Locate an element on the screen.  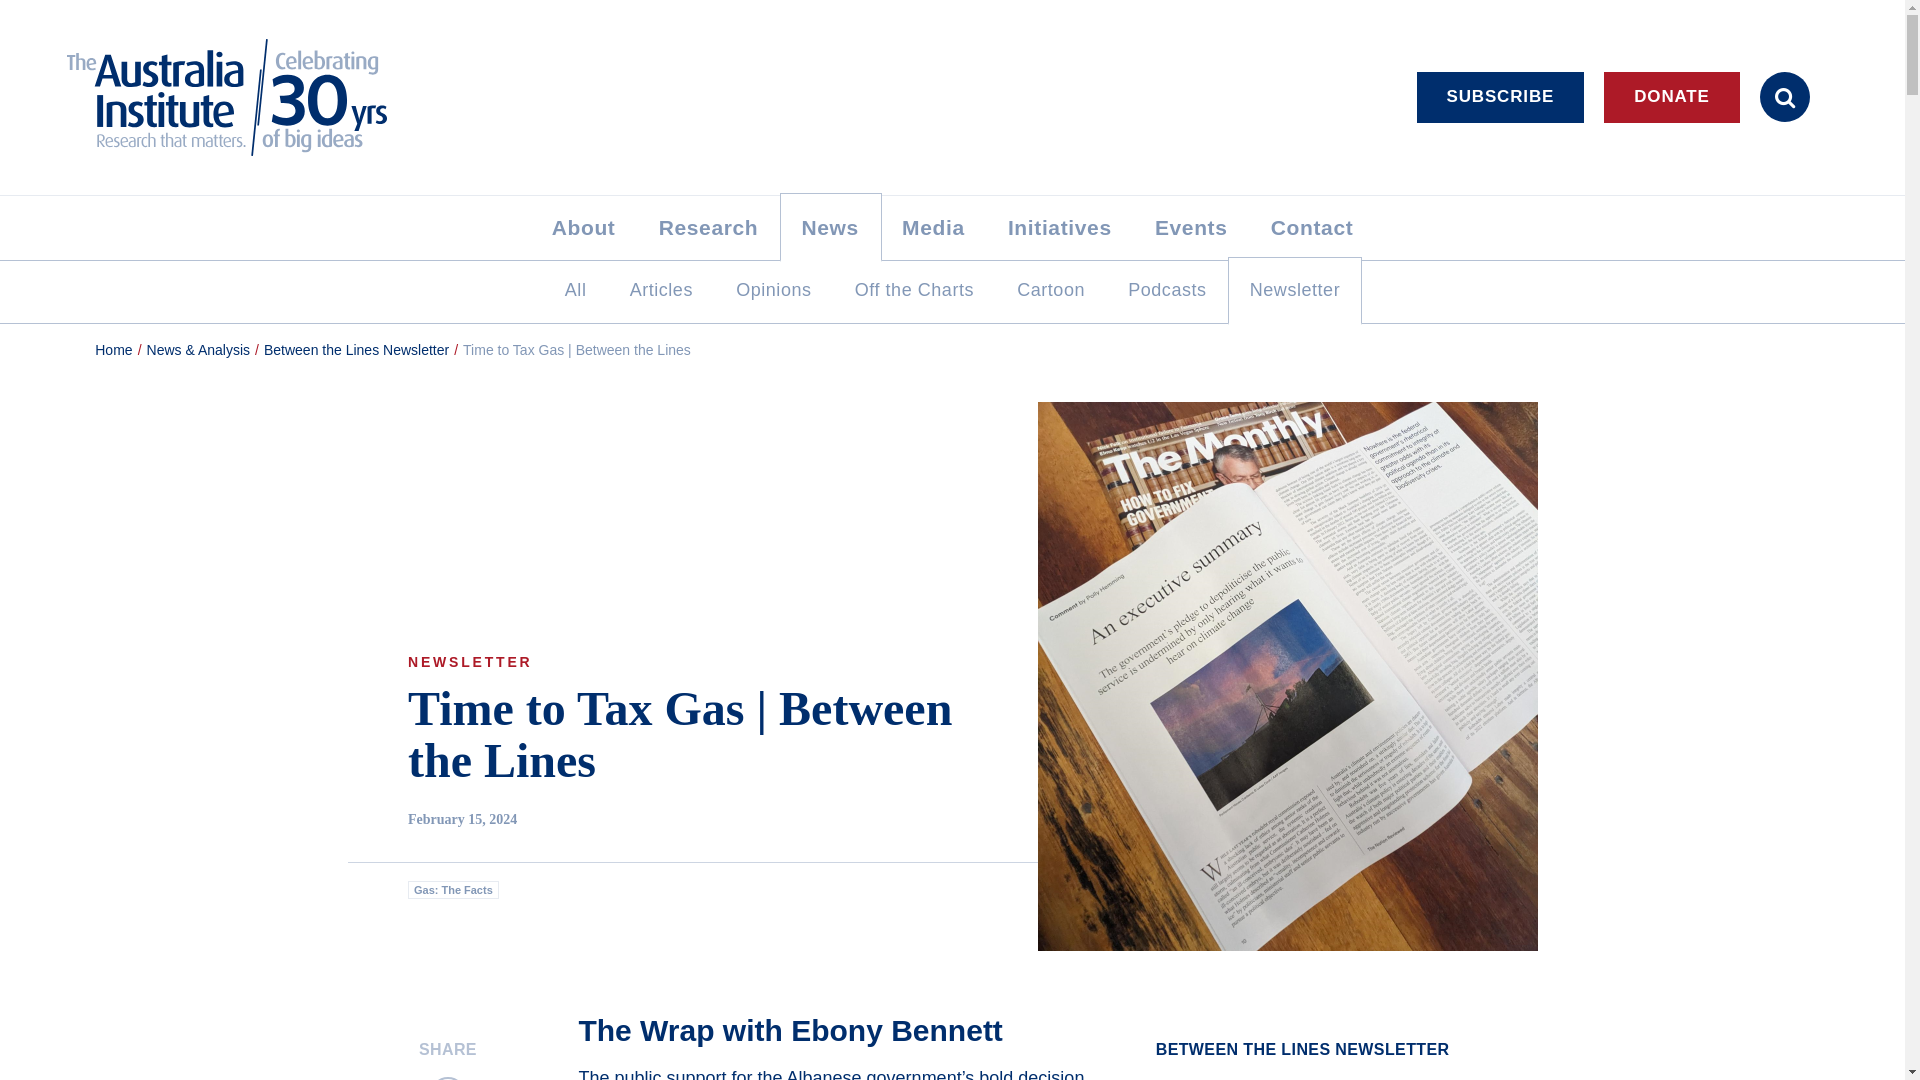
About is located at coordinates (583, 228).